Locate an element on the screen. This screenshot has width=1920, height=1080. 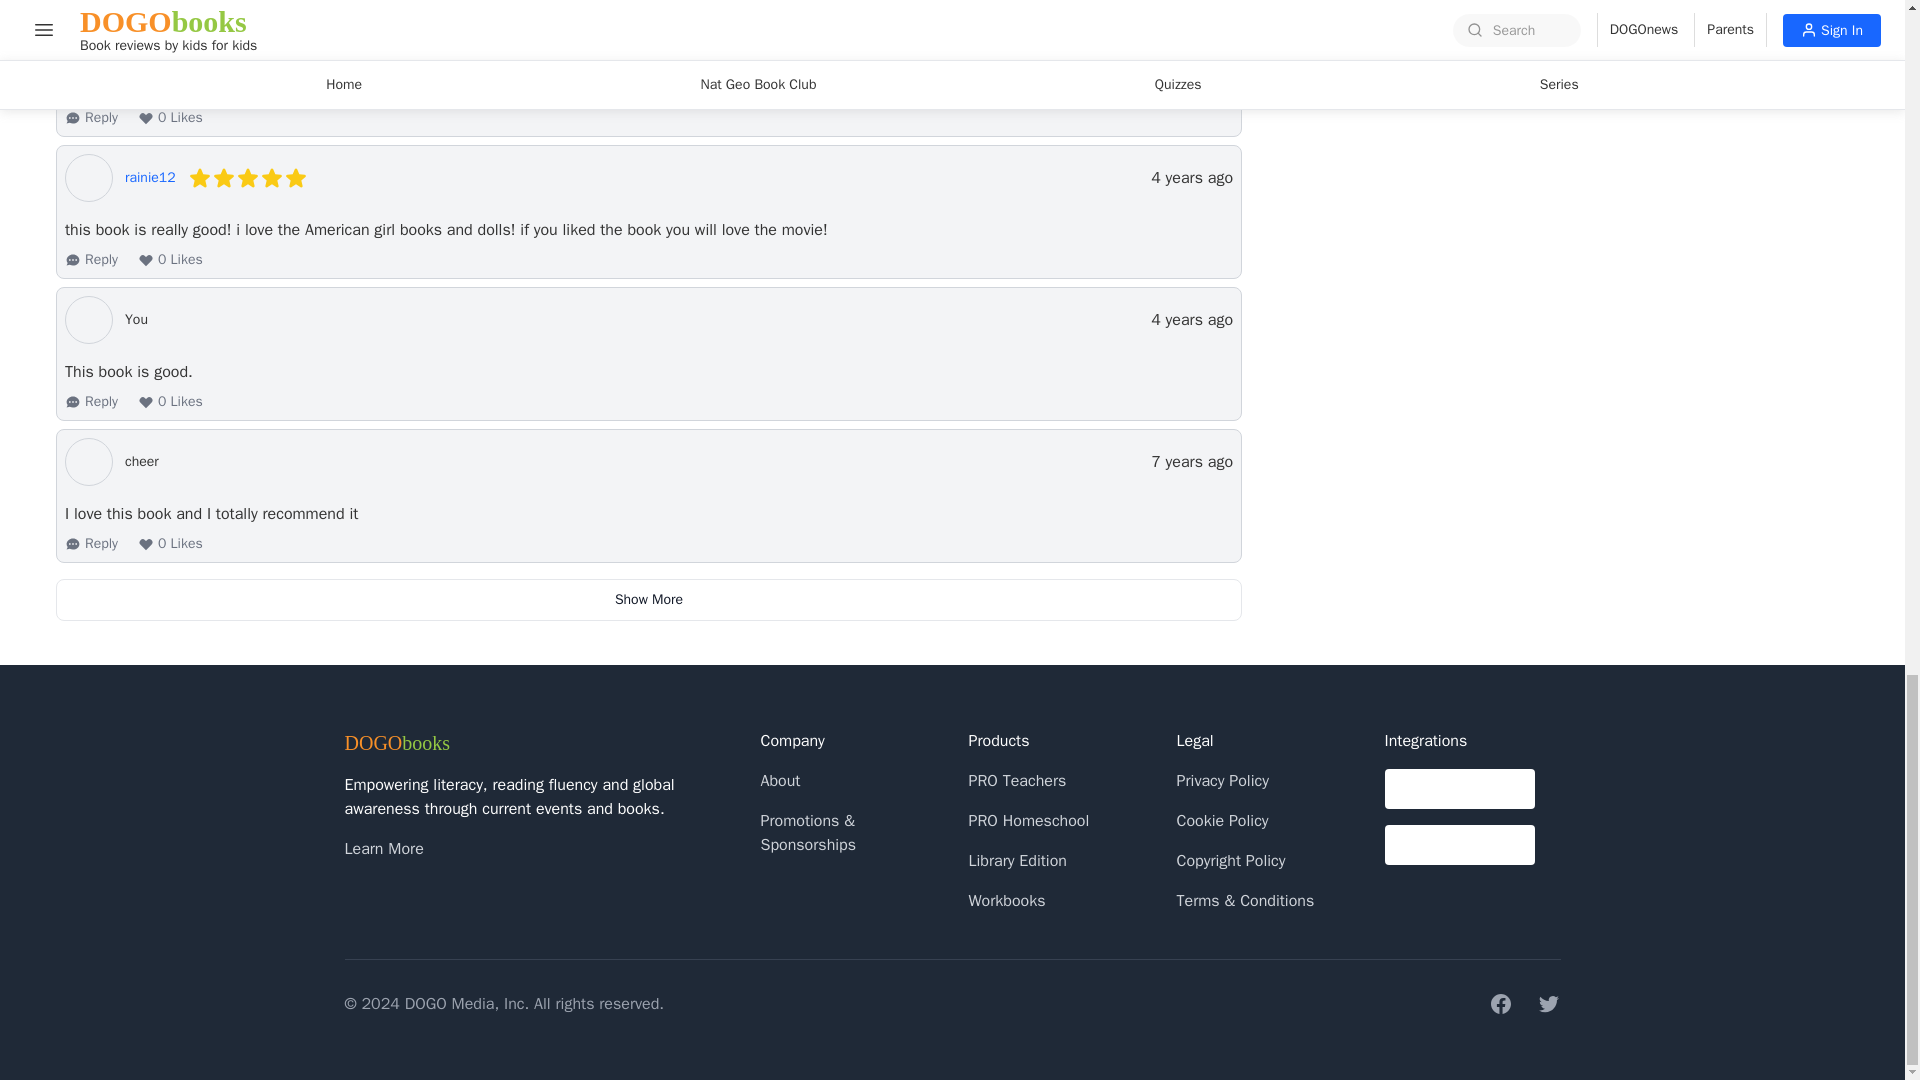
March 26, 2020 is located at coordinates (1191, 319).